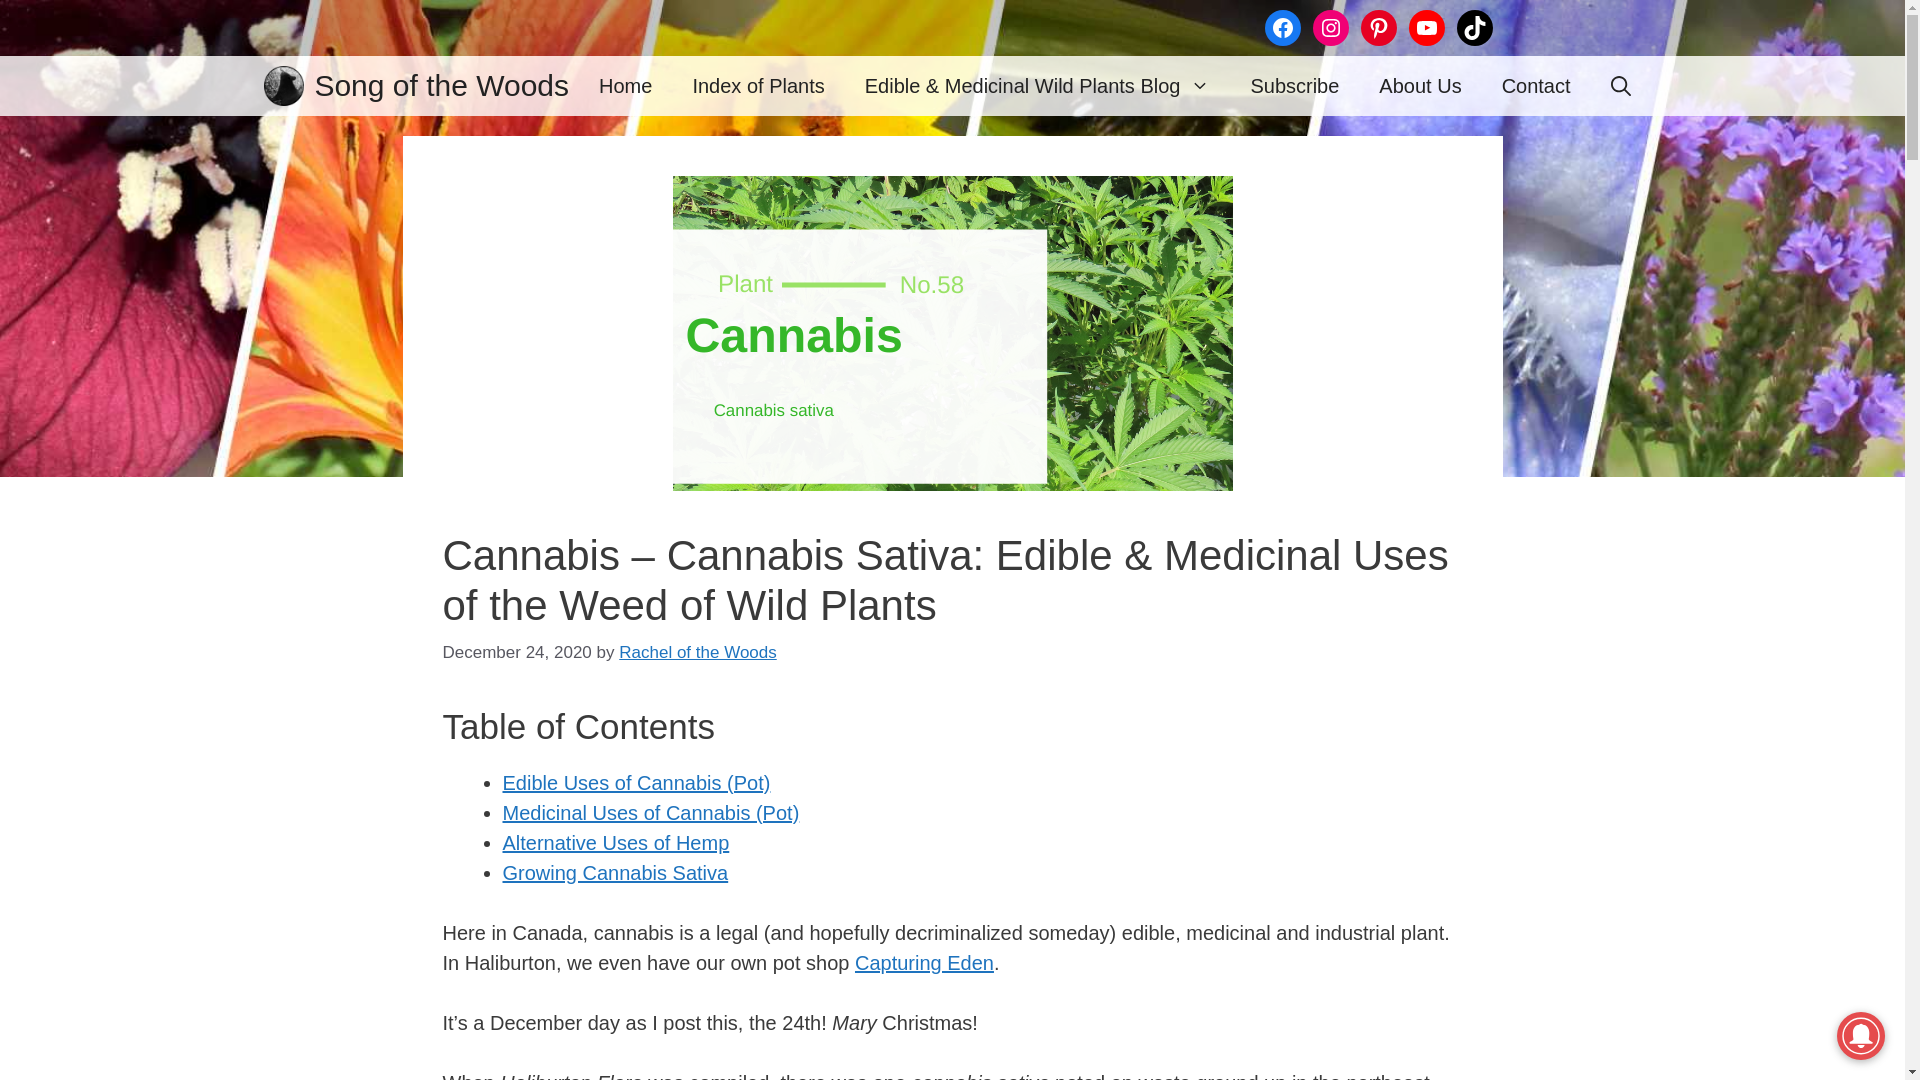 This screenshot has height=1080, width=1920. What do you see at coordinates (1294, 86) in the screenshot?
I see `Subscribe` at bounding box center [1294, 86].